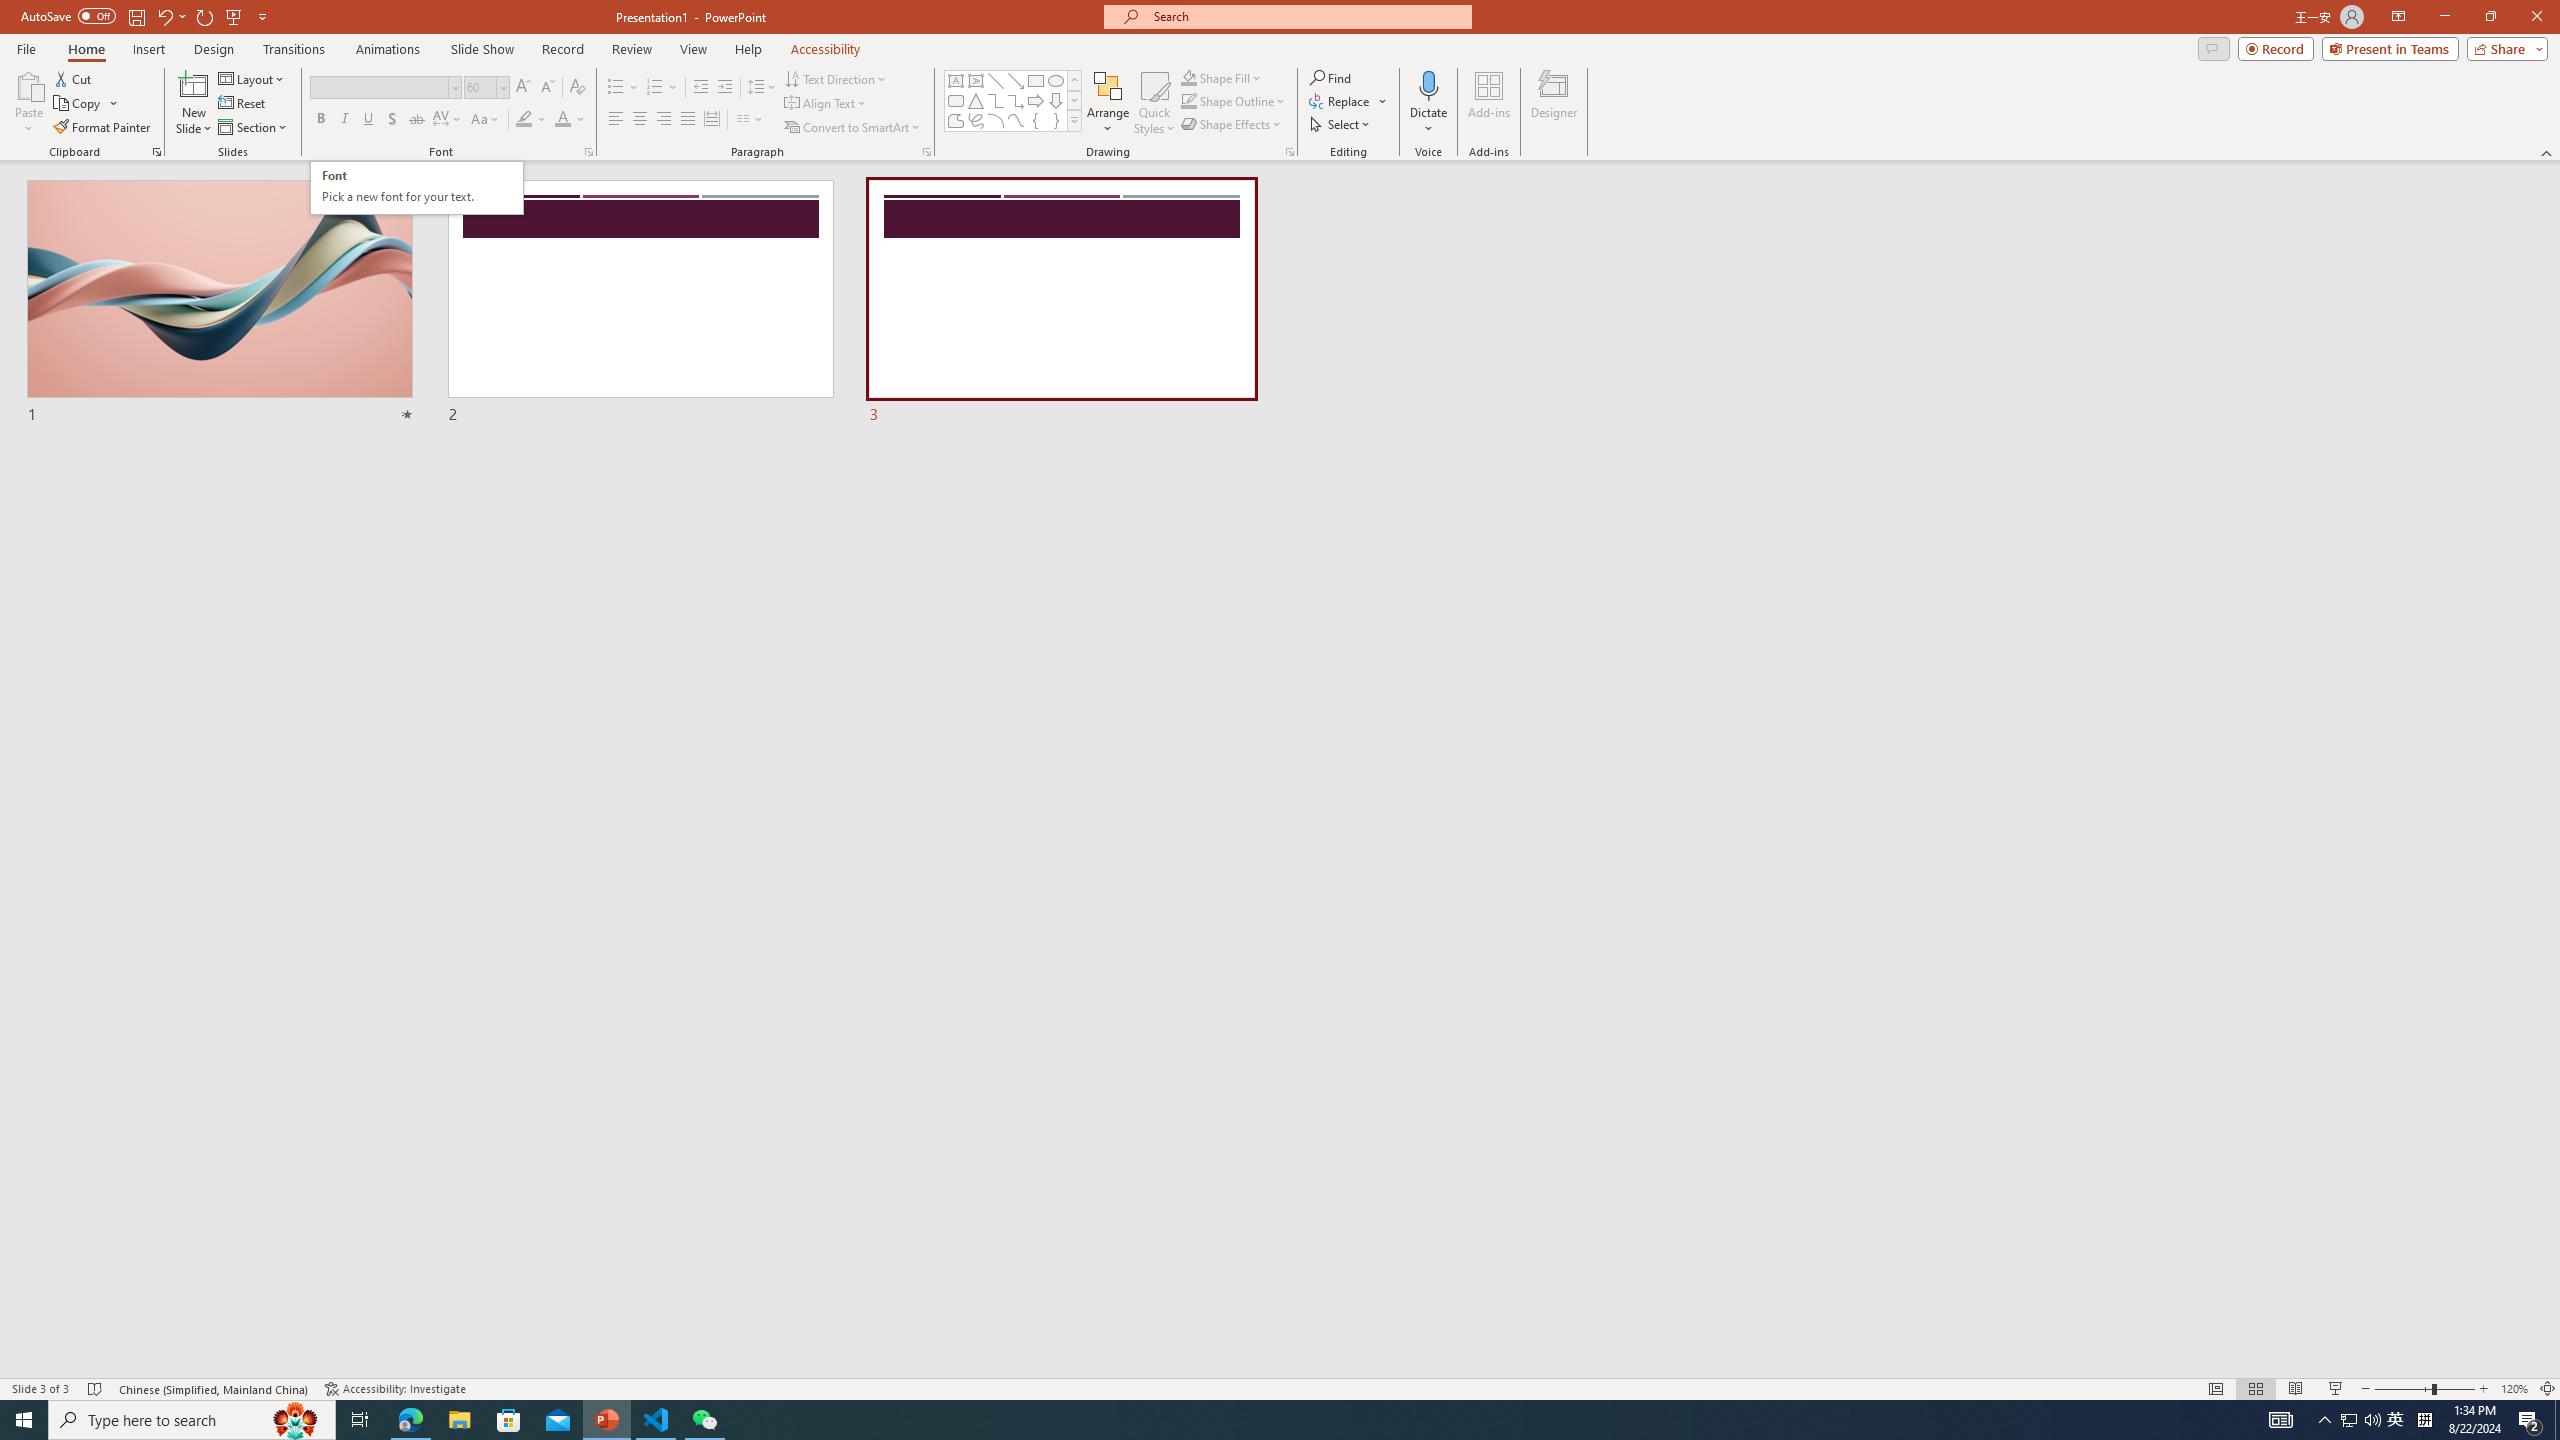 The height and width of the screenshot is (1440, 2560). What do you see at coordinates (1232, 124) in the screenshot?
I see `Shape Effects` at bounding box center [1232, 124].